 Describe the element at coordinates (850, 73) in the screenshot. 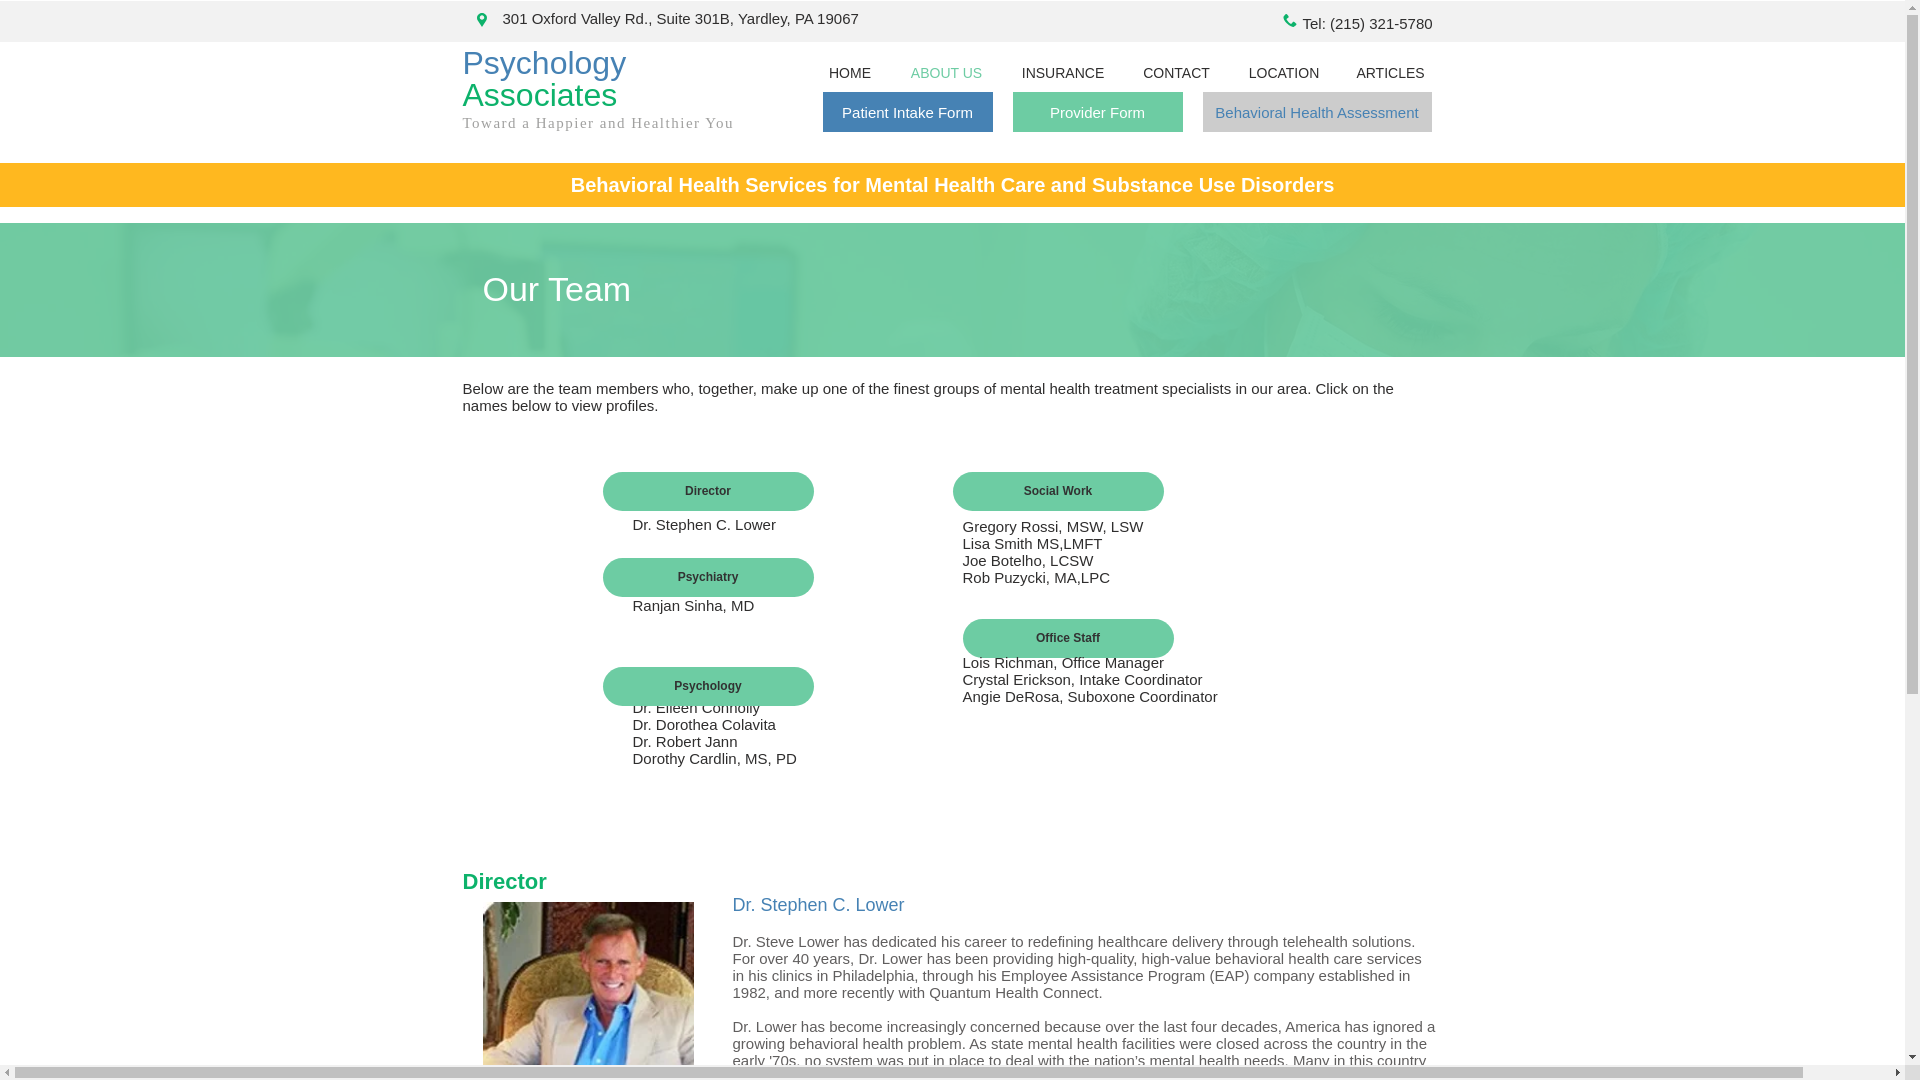

I see `HOME` at that location.